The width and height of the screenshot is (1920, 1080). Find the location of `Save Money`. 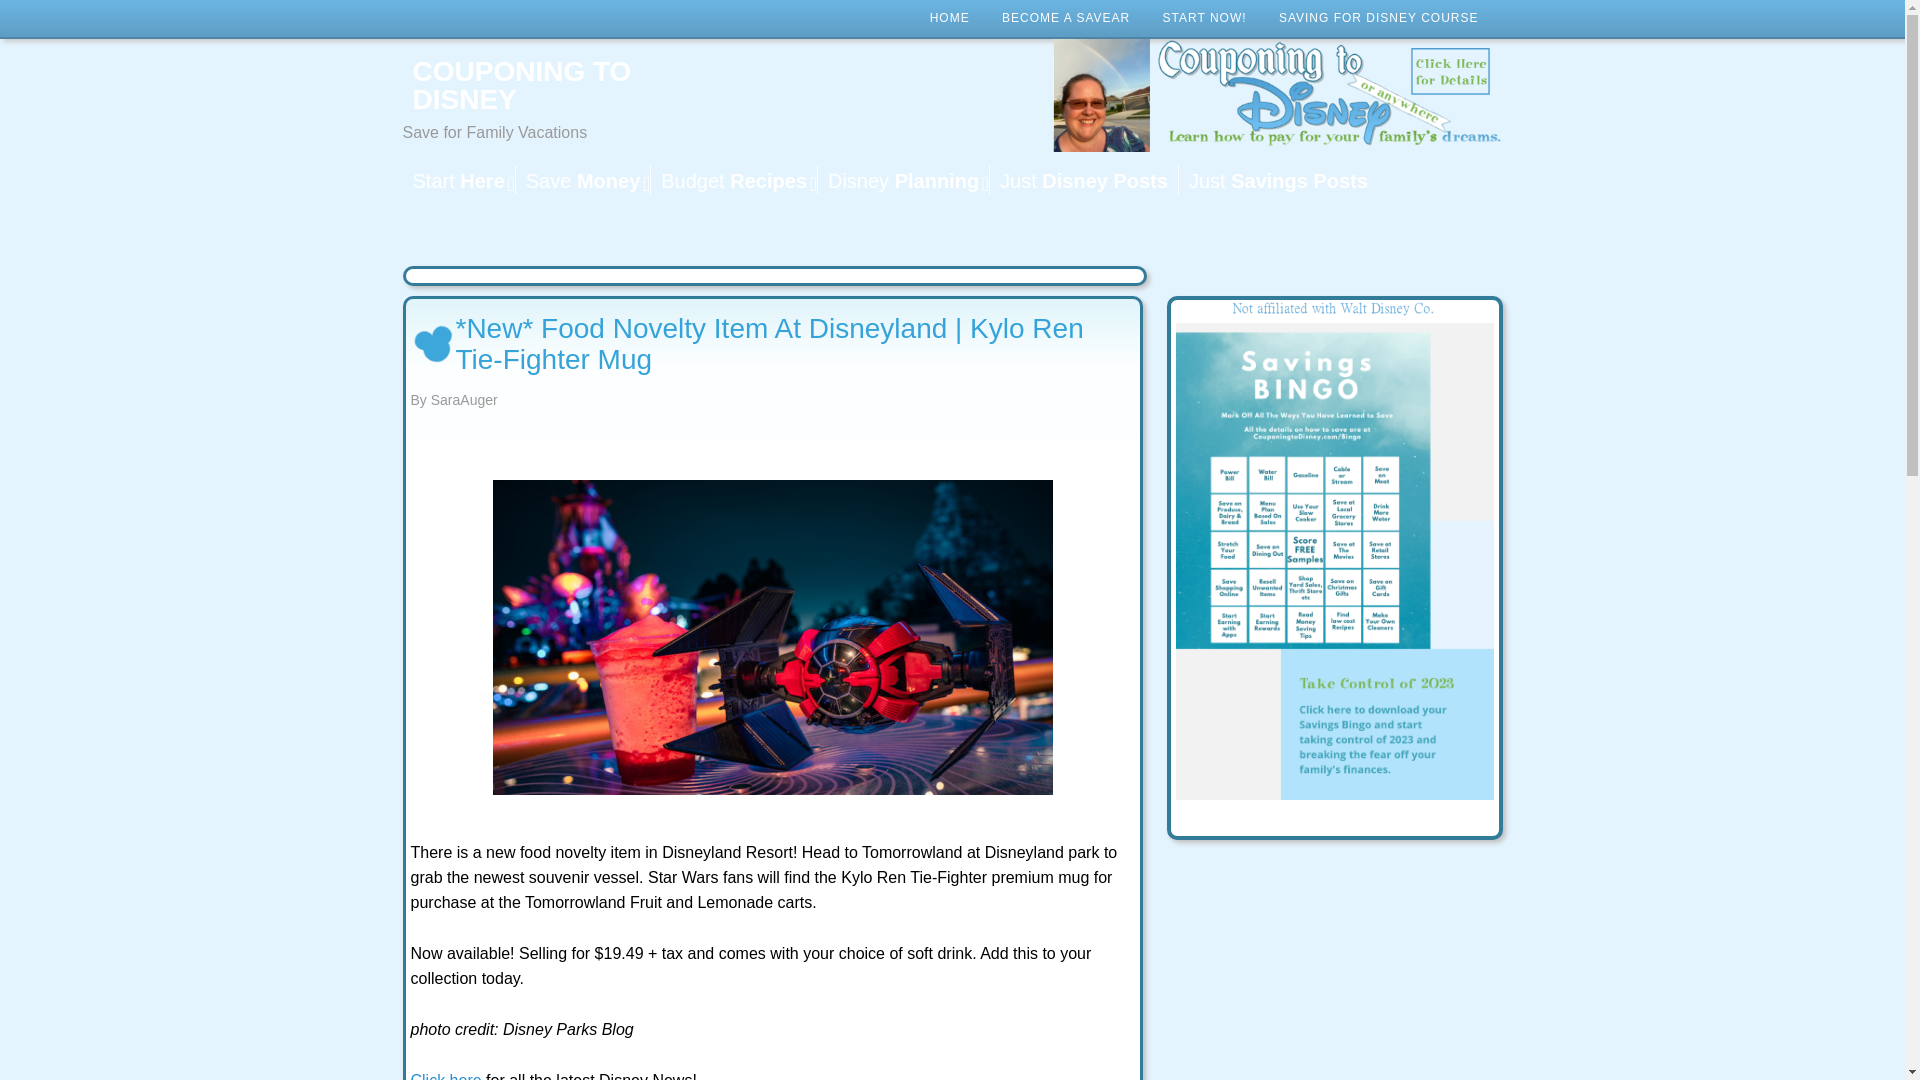

Save Money is located at coordinates (582, 180).